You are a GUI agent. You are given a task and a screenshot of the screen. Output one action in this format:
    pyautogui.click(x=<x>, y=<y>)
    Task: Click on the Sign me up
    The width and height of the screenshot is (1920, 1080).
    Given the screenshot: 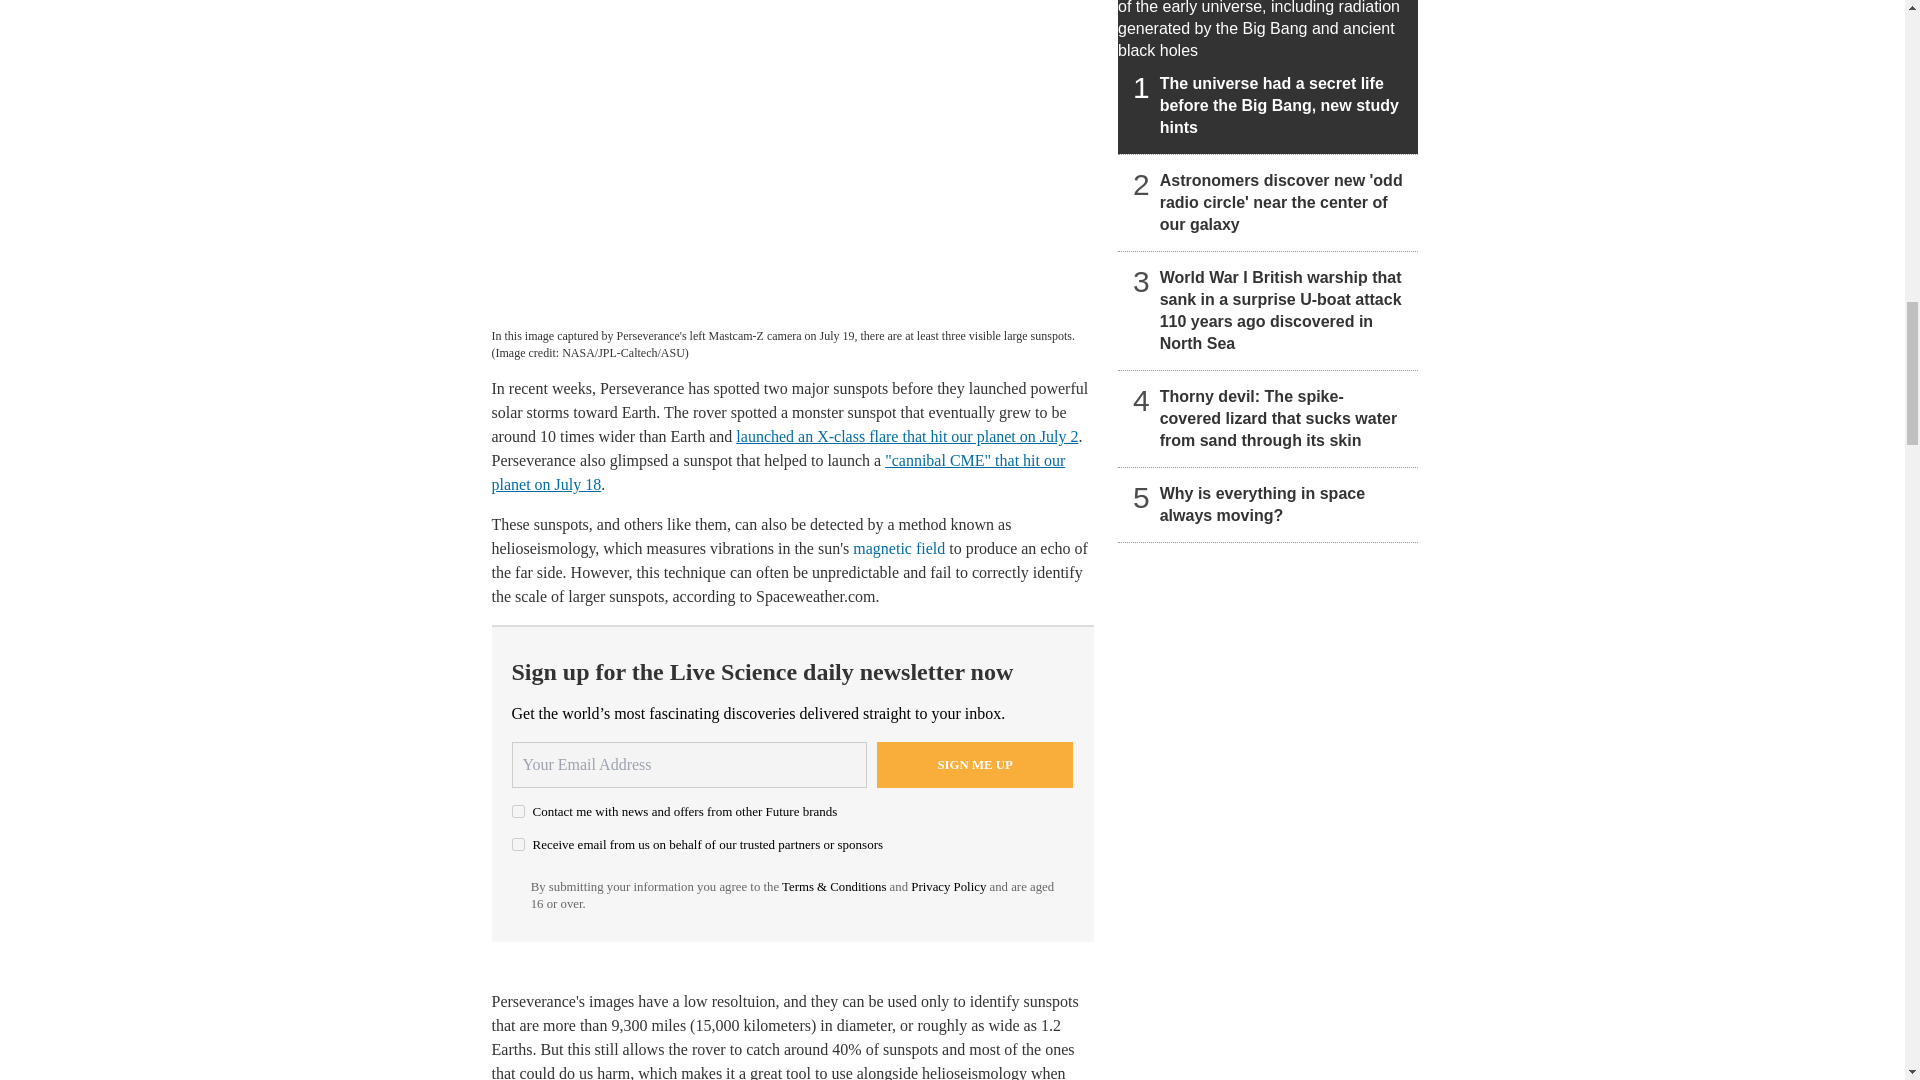 What is the action you would take?
    pyautogui.click(x=975, y=764)
    